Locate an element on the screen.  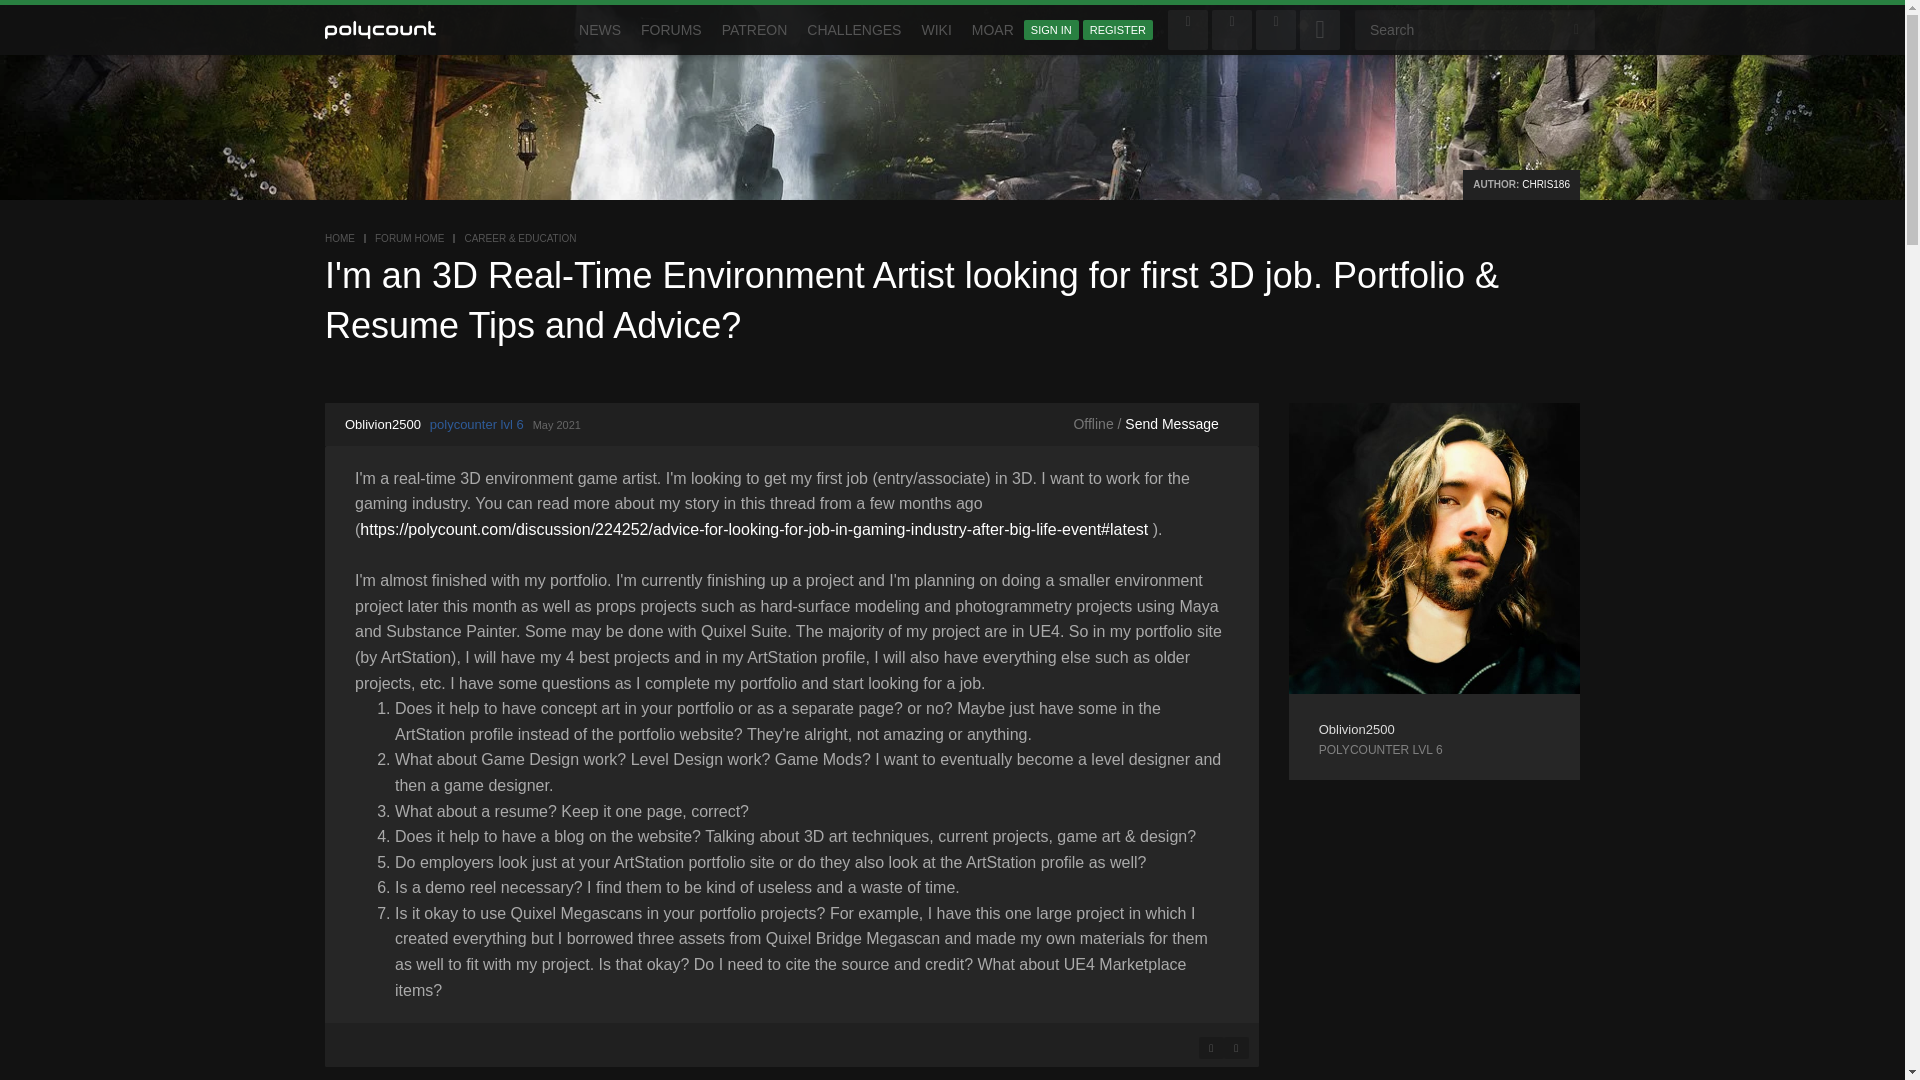
Enter your search term. is located at coordinates (1475, 29).